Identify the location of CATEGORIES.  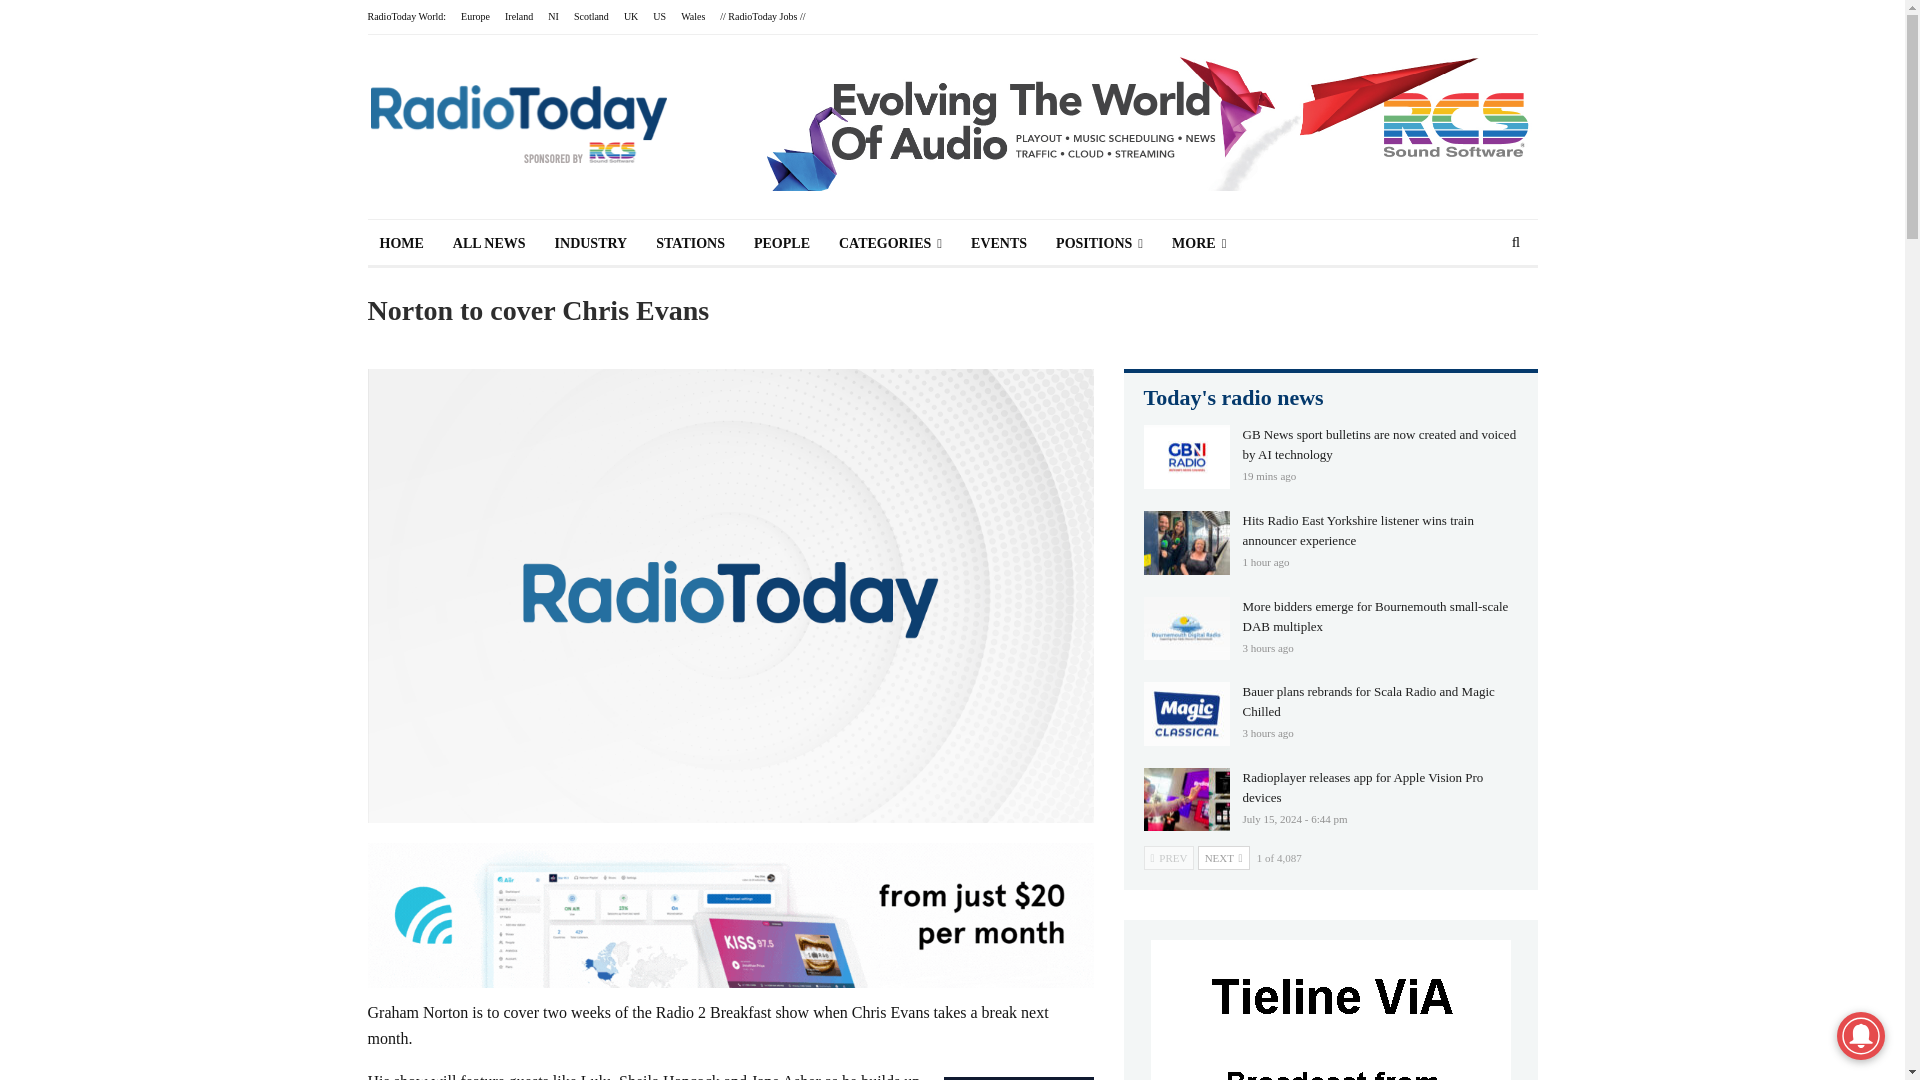
(890, 244).